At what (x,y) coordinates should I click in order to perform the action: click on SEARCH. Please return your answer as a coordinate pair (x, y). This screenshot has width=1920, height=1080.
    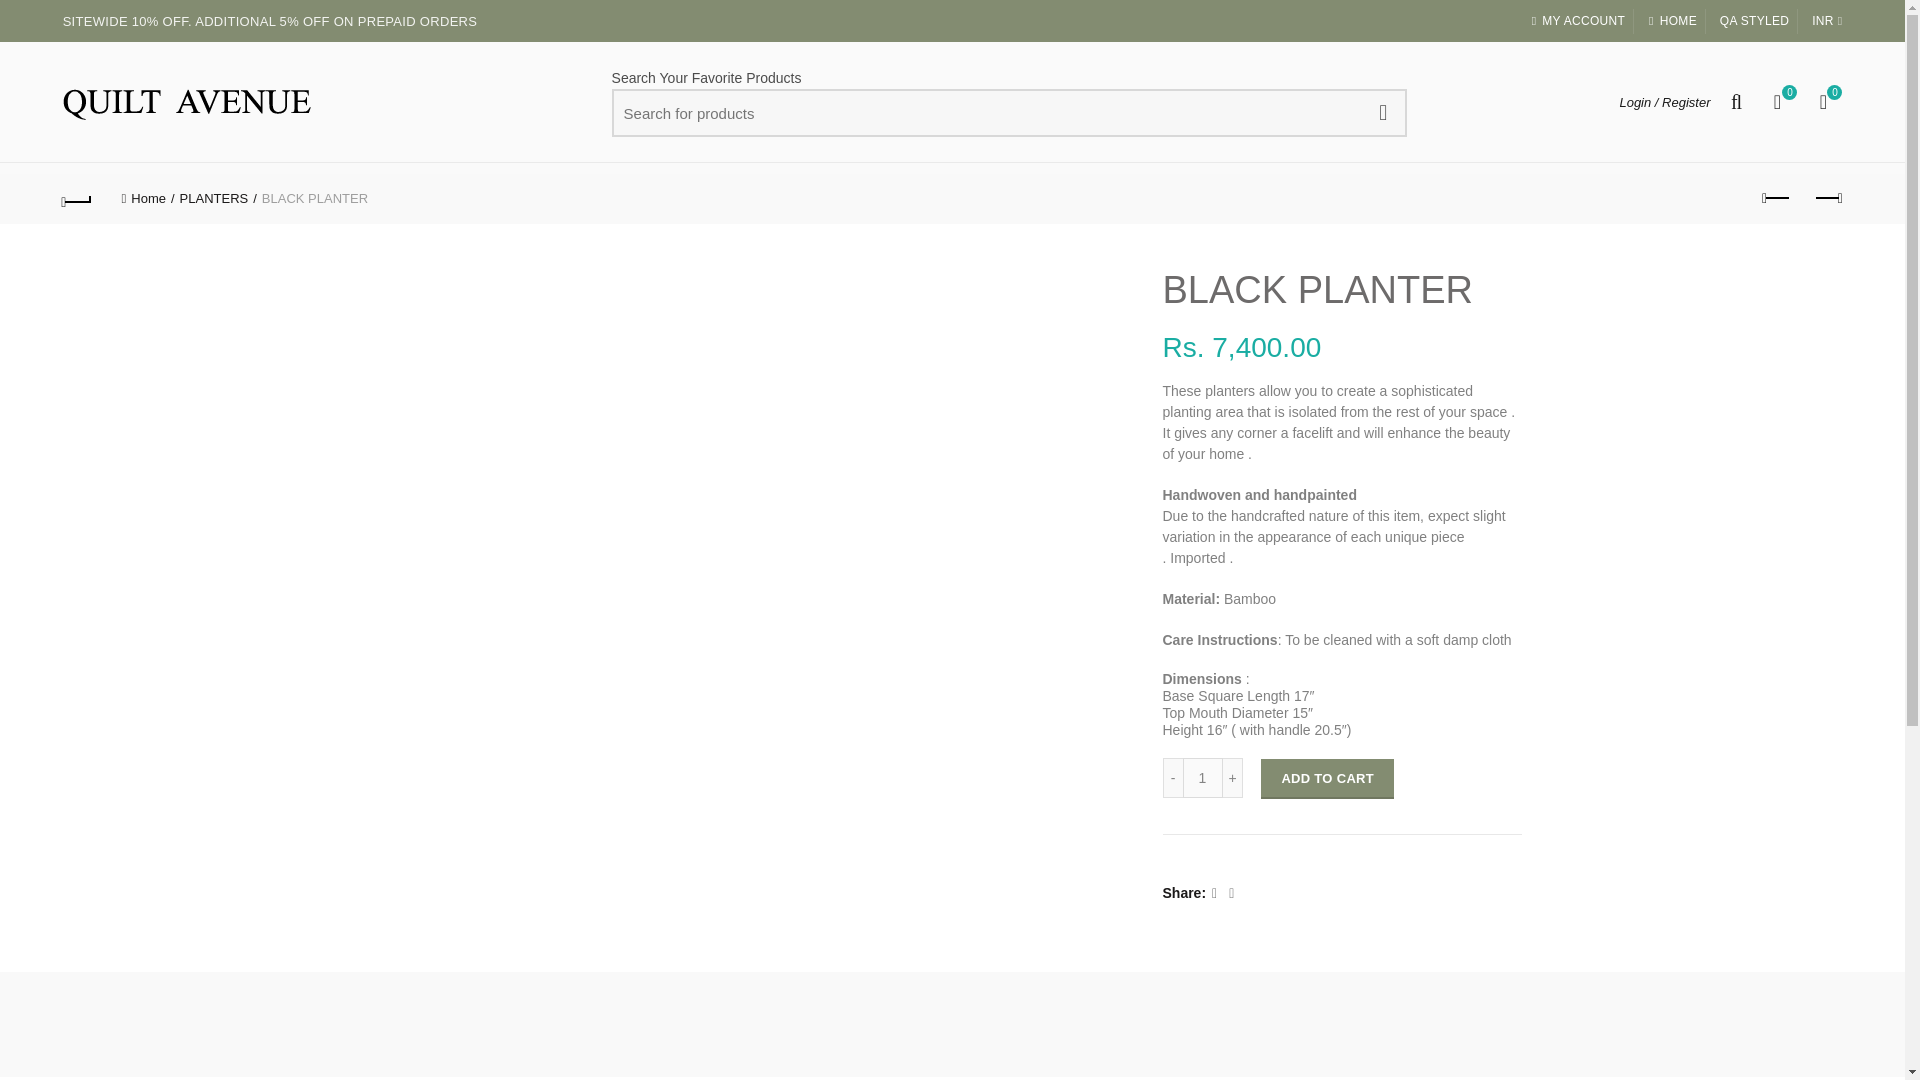
    Looking at the image, I should click on (1672, 20).